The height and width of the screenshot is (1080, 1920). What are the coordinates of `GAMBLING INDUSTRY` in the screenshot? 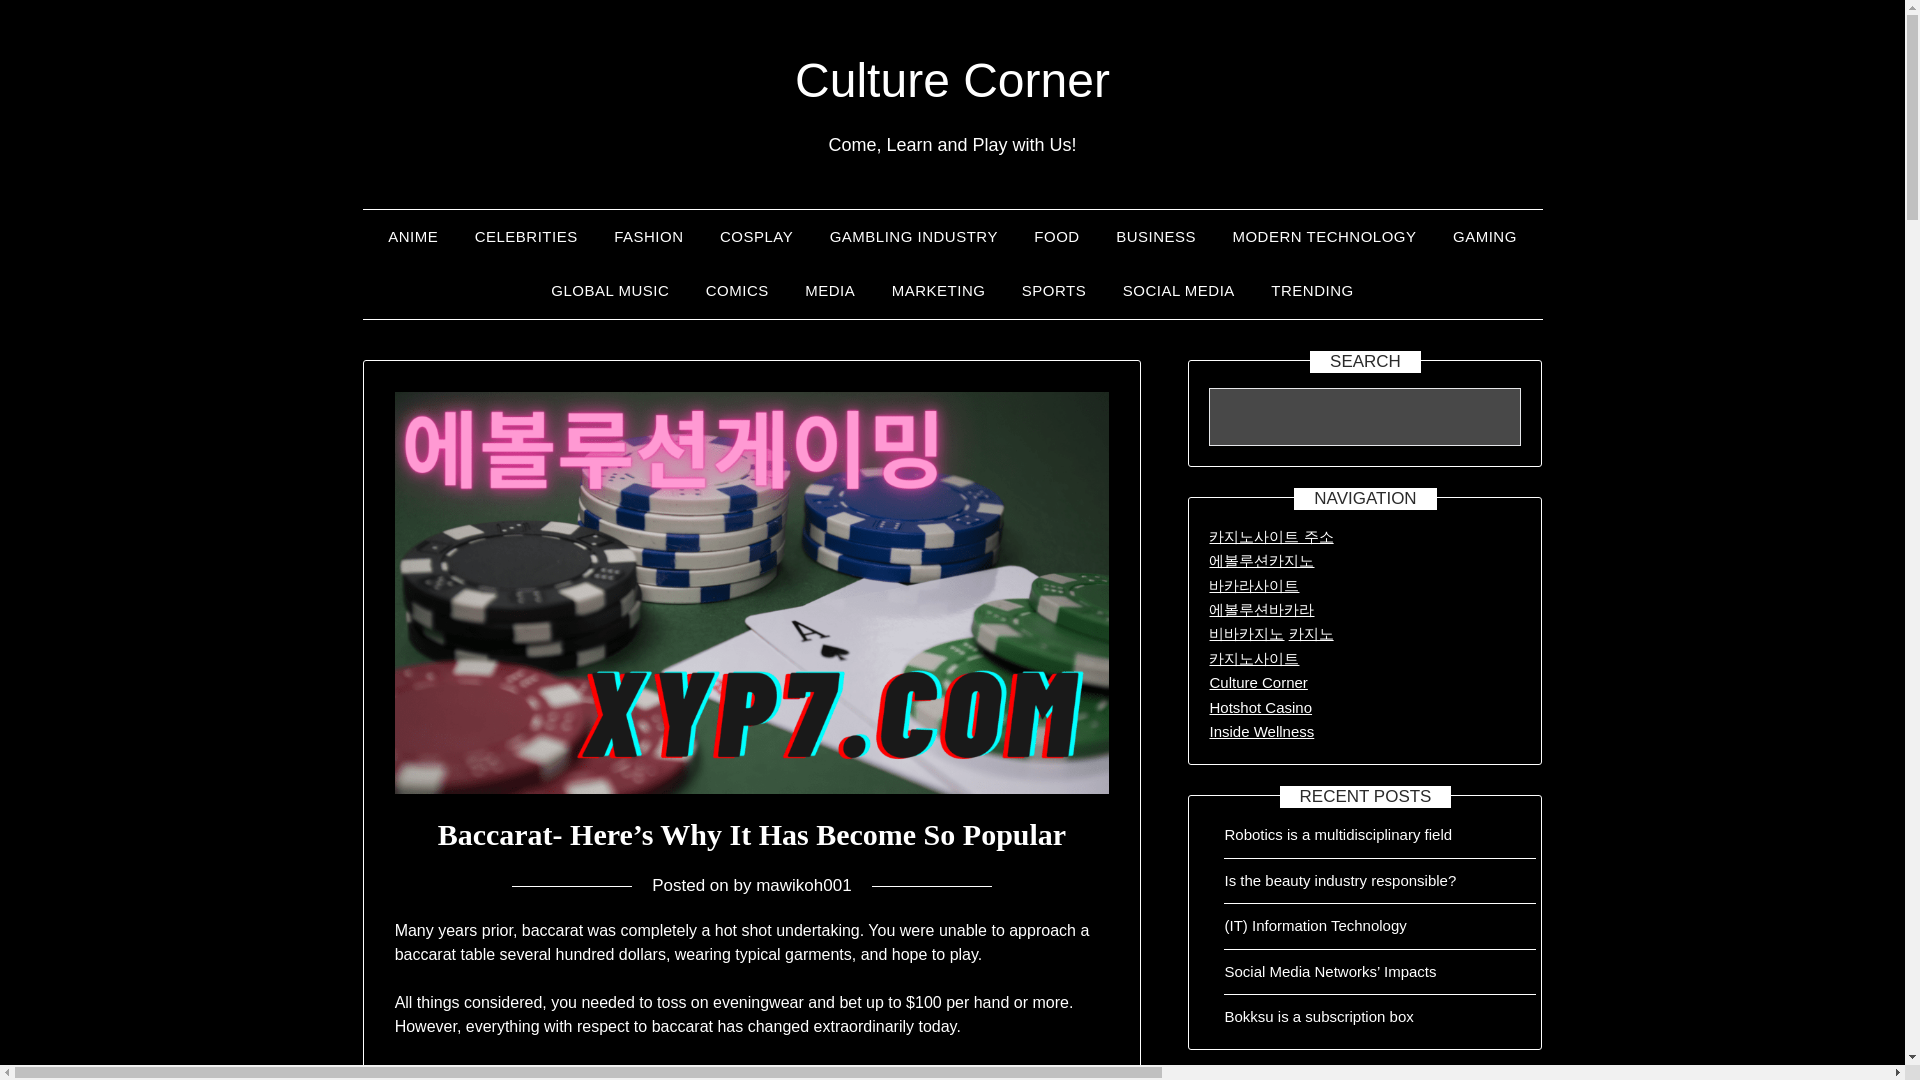 It's located at (914, 236).